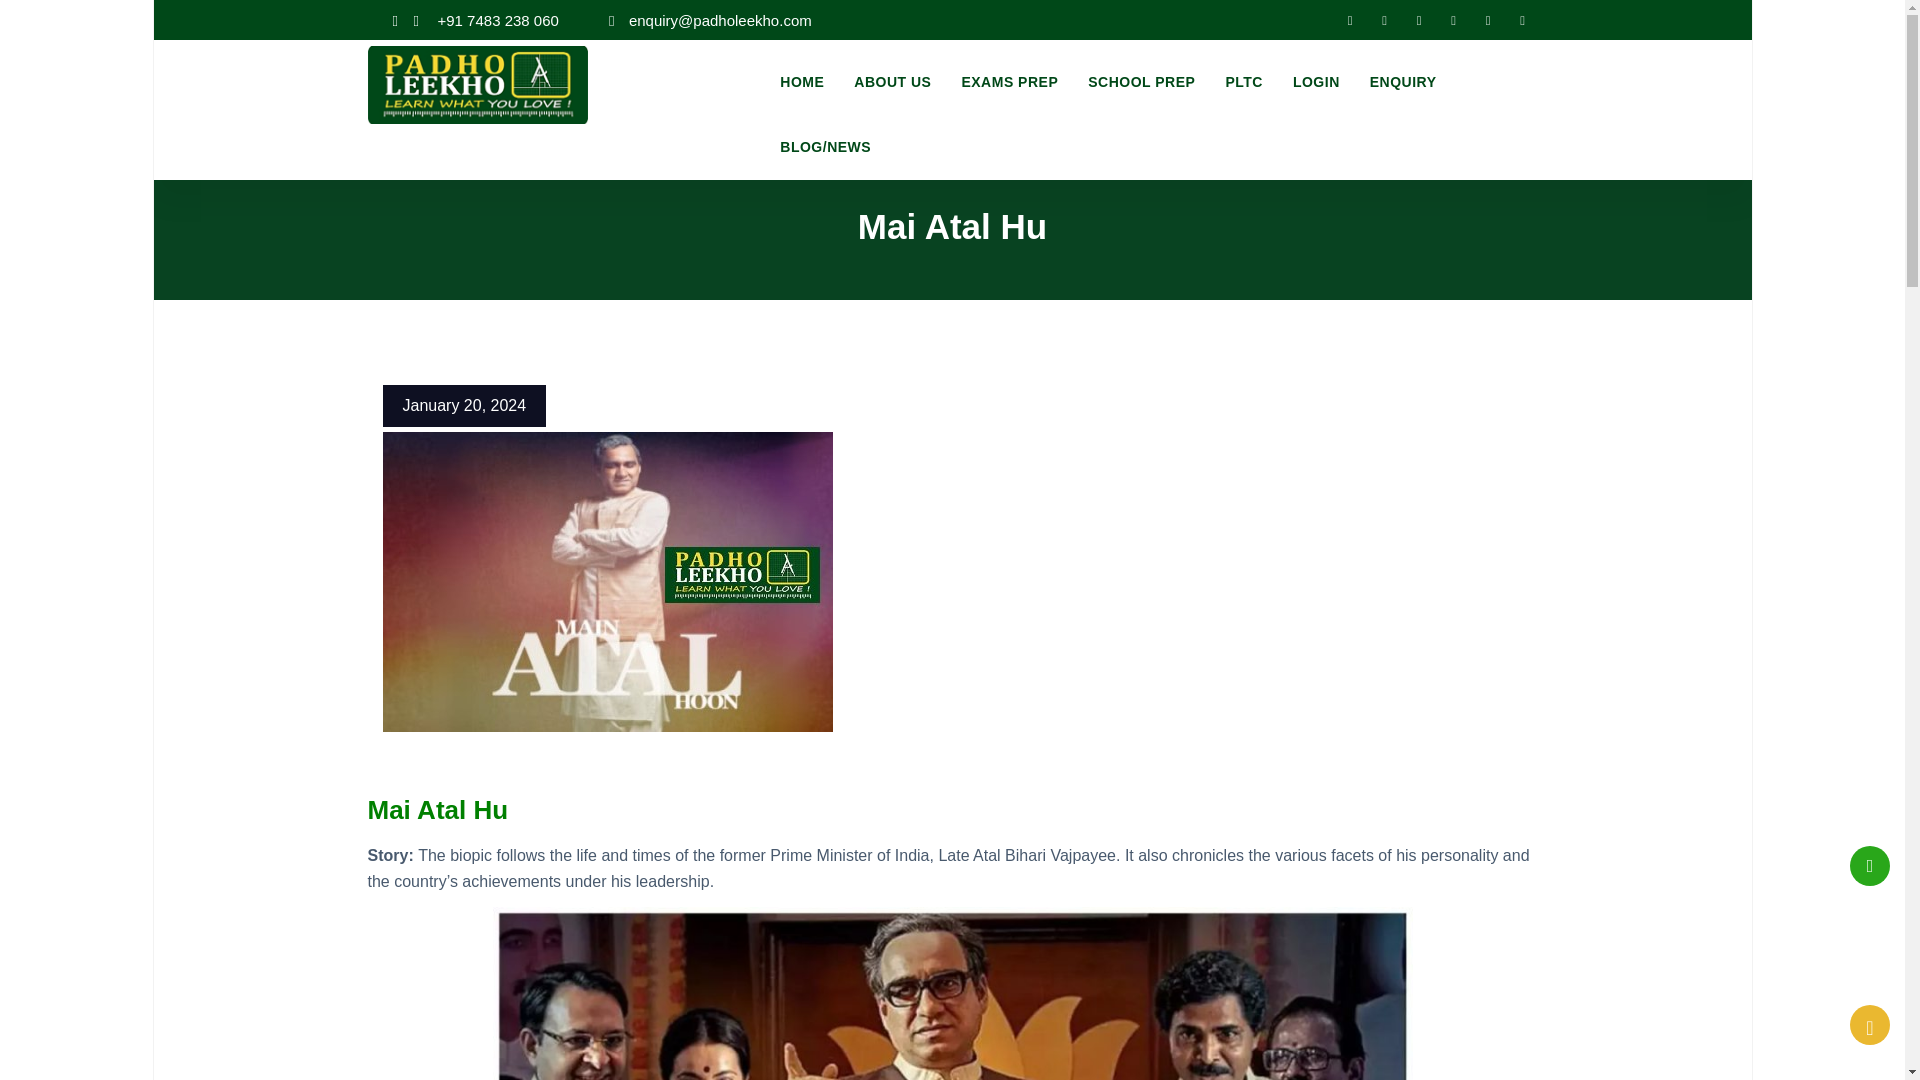 The image size is (1920, 1080). I want to click on EXAMS PREP, so click(1010, 82).